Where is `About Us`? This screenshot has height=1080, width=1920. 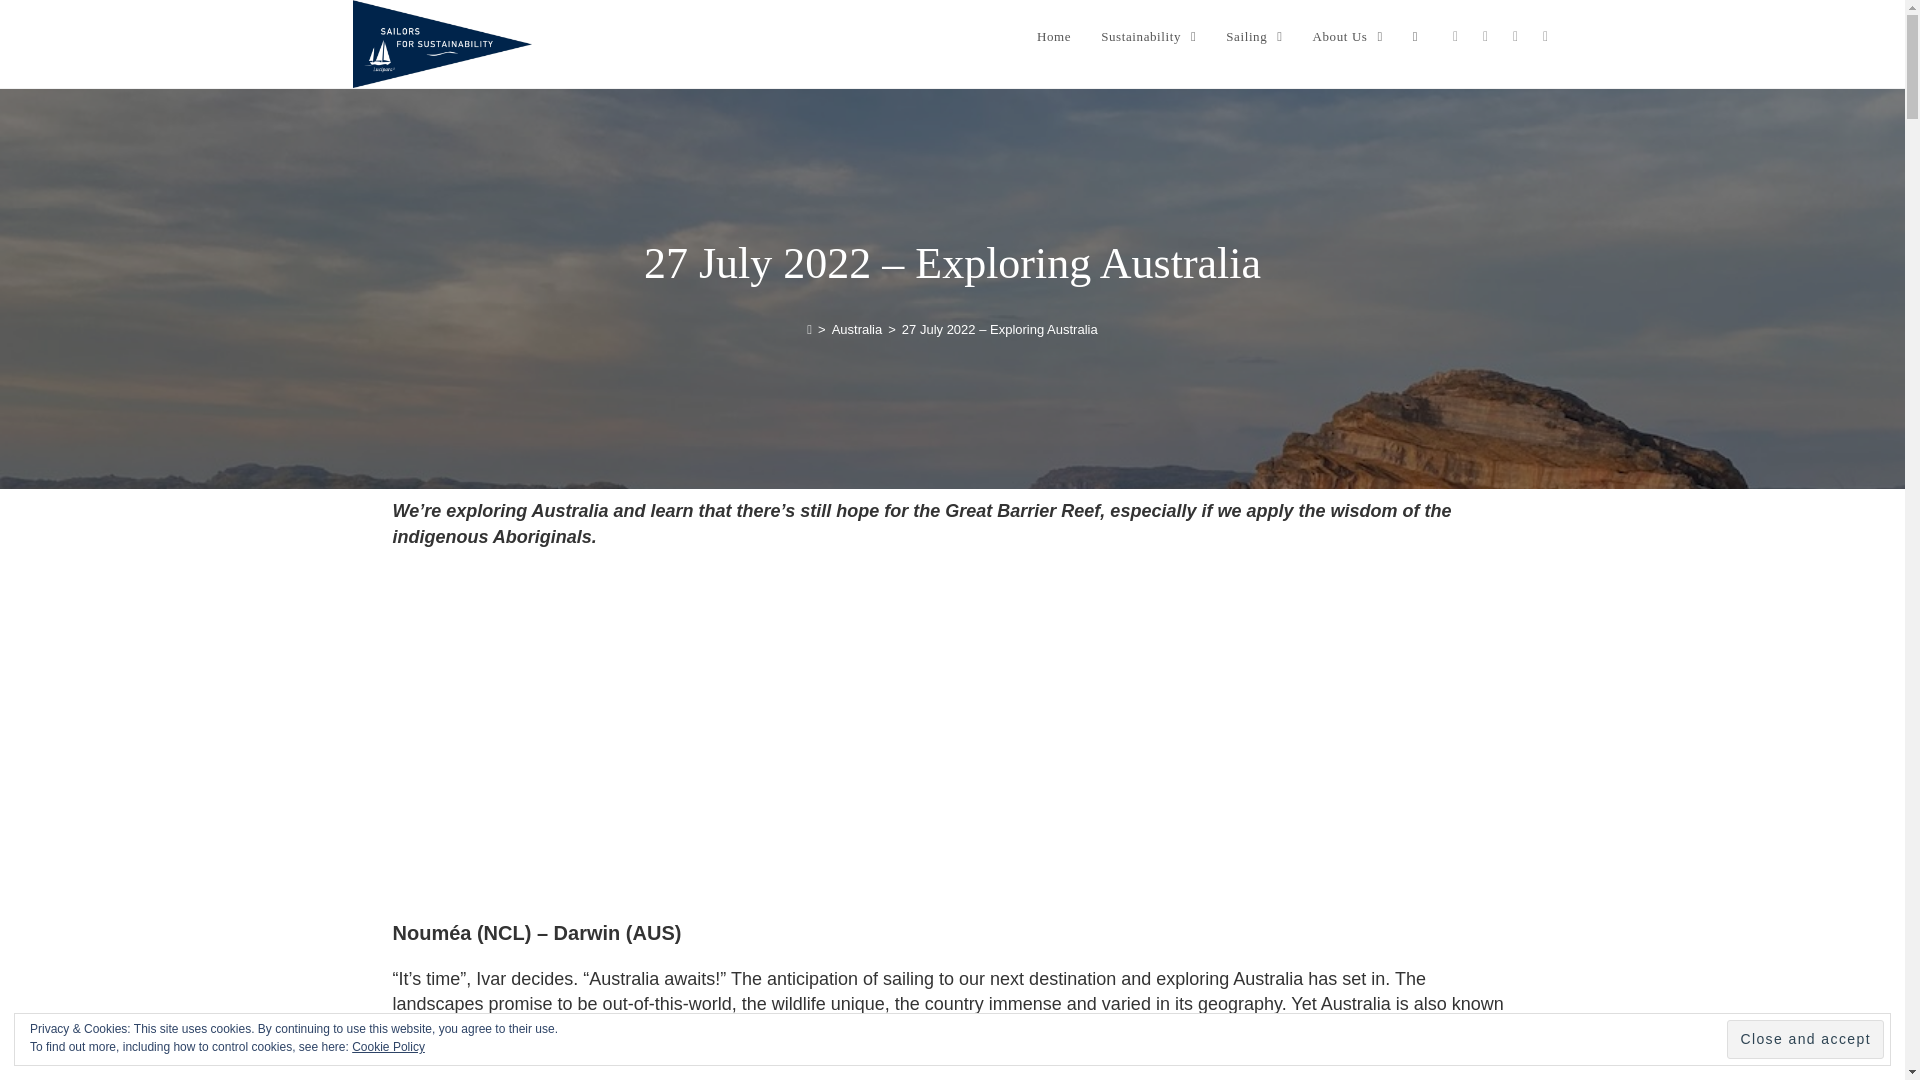
About Us is located at coordinates (1347, 37).